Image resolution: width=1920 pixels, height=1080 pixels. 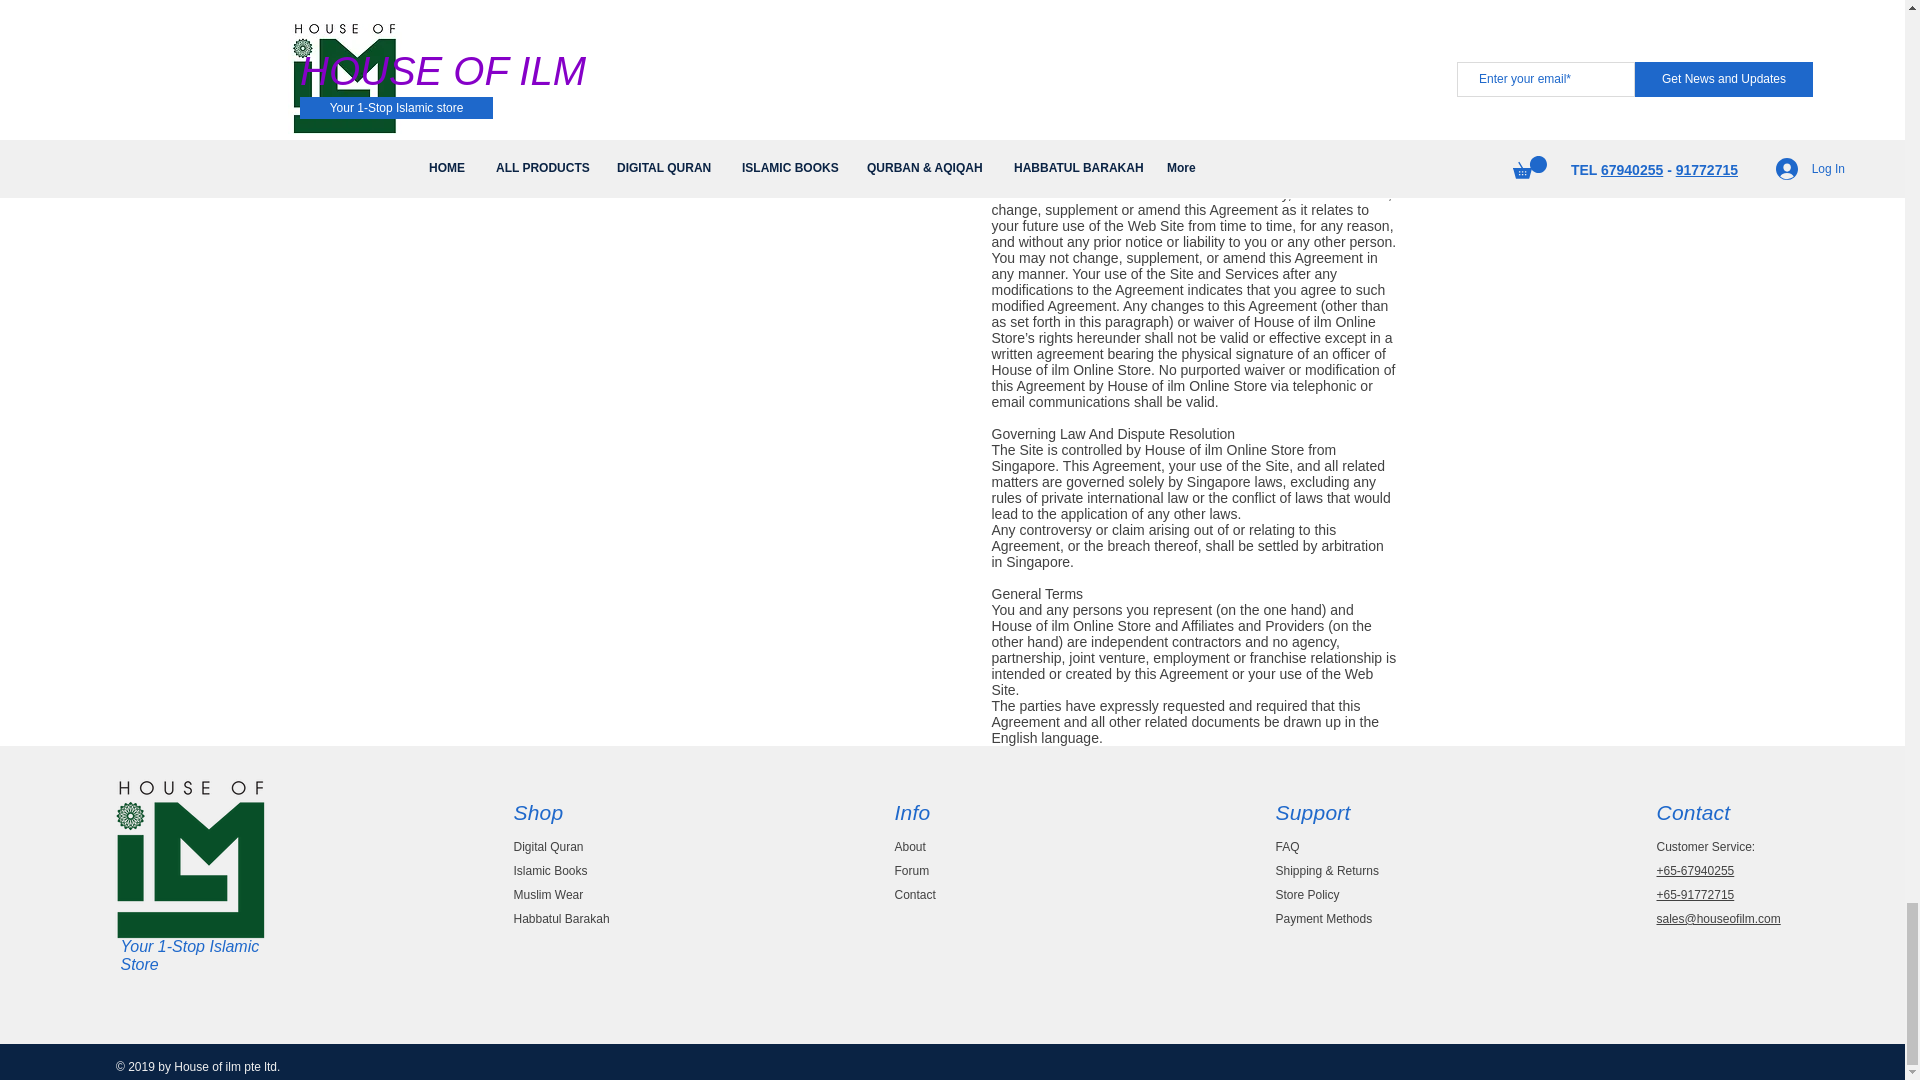 I want to click on Habbatul Barakah, so click(x=562, y=918).